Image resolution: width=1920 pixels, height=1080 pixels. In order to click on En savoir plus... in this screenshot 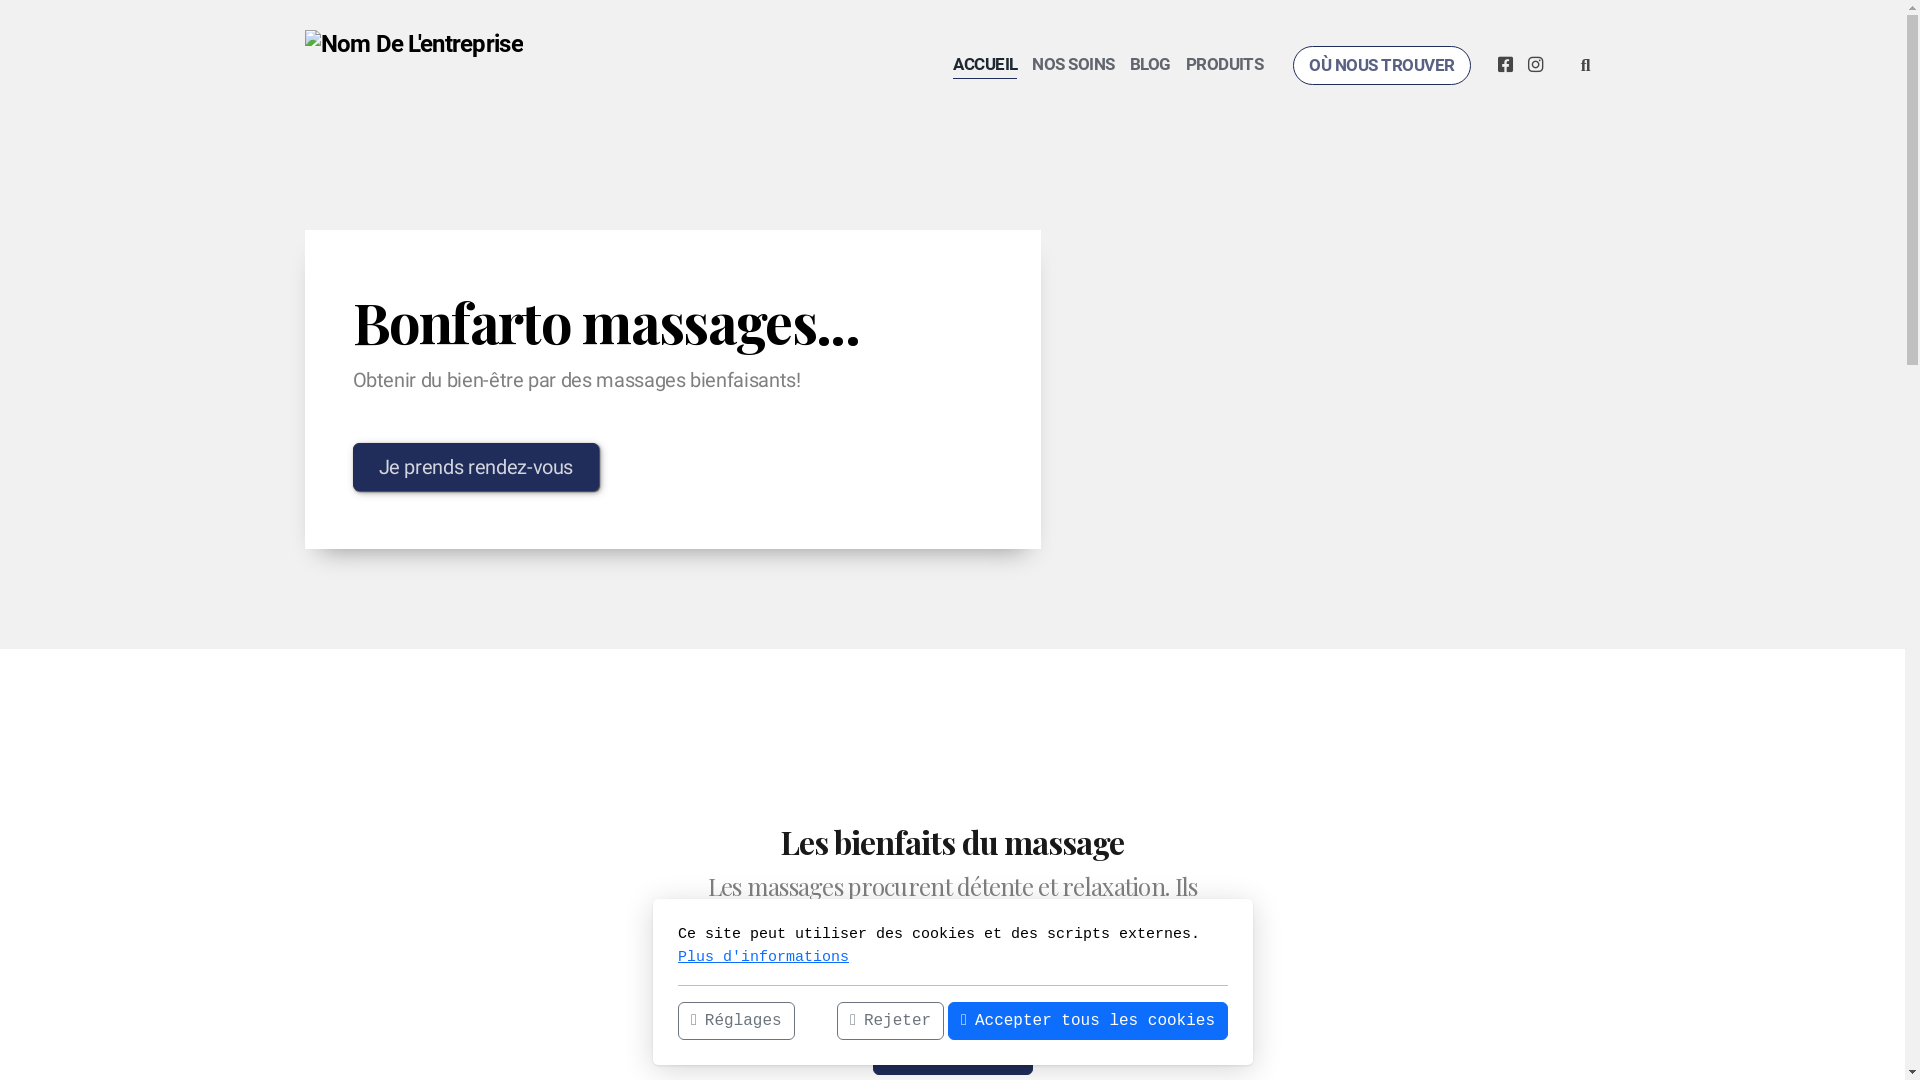, I will do `click(952, 1056)`.